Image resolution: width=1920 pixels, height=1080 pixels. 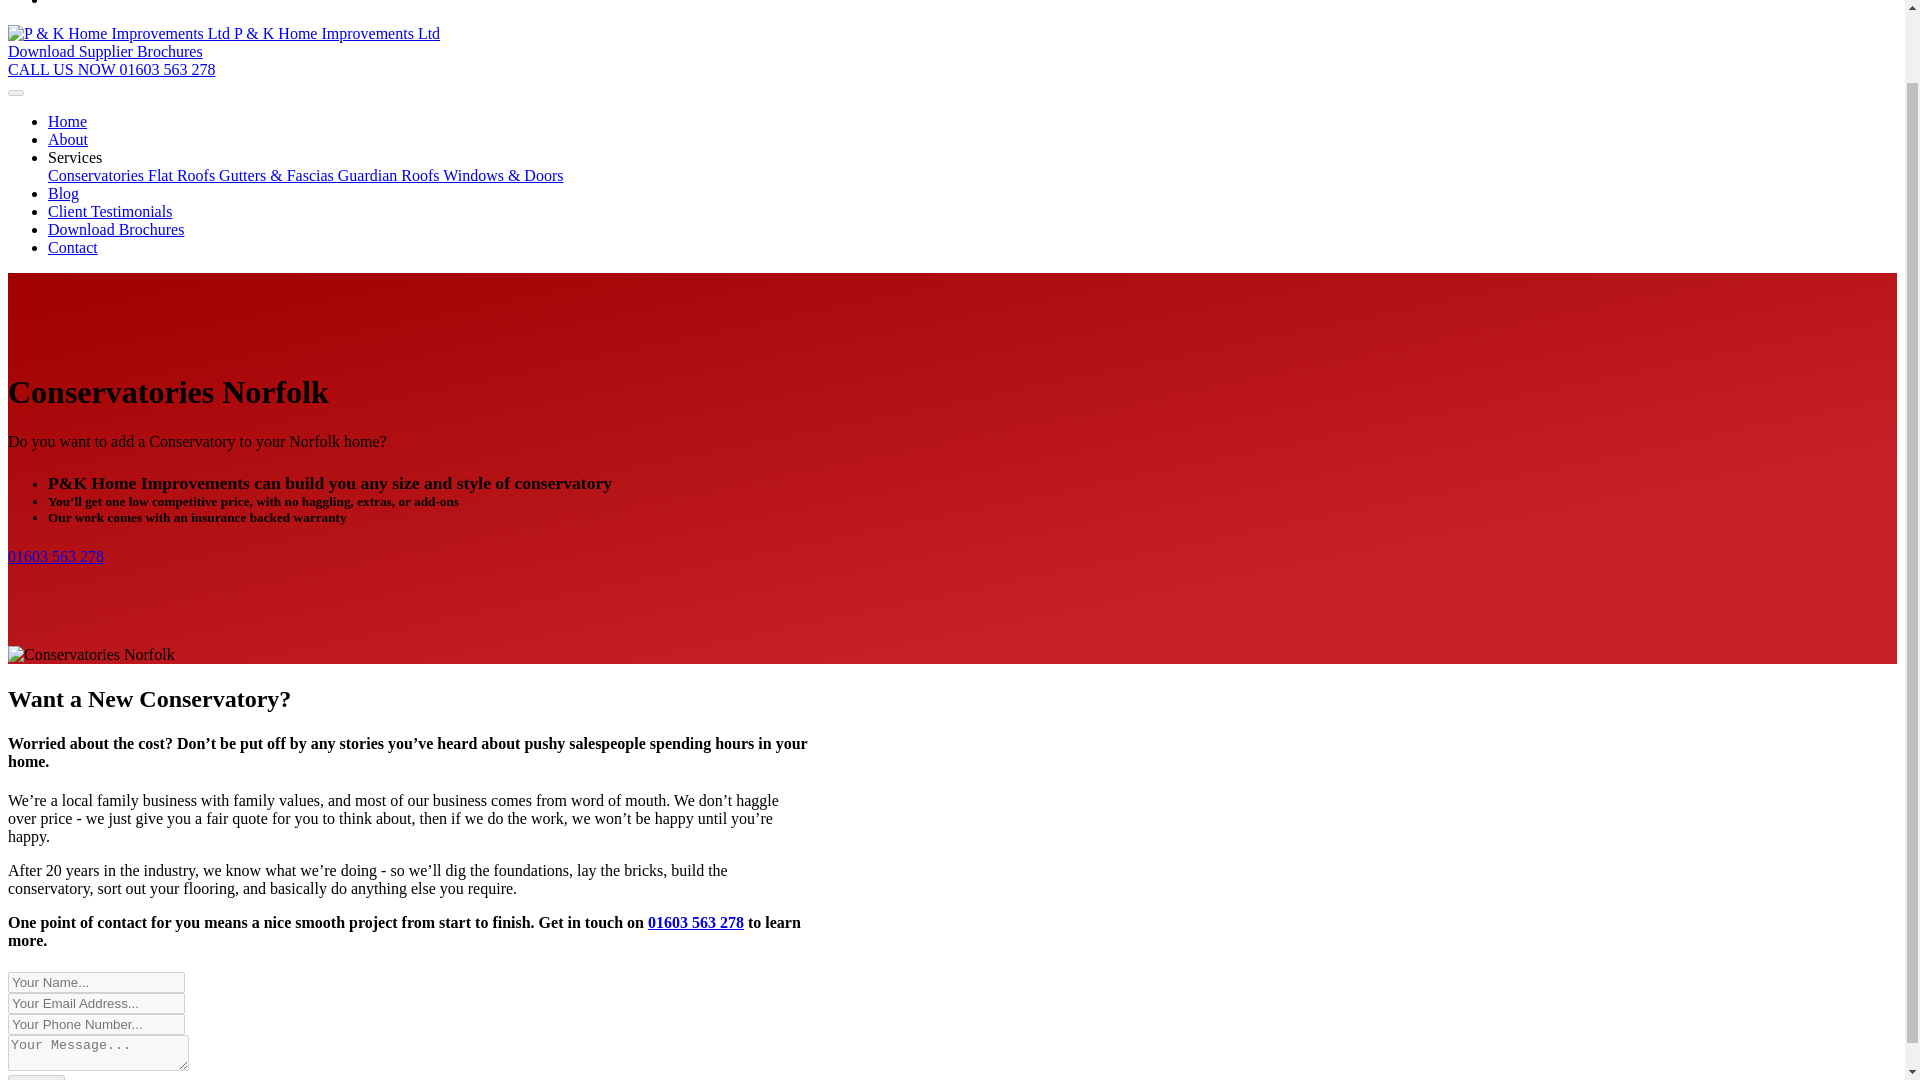 What do you see at coordinates (110, 212) in the screenshot?
I see `Link to Client Testimonials` at bounding box center [110, 212].